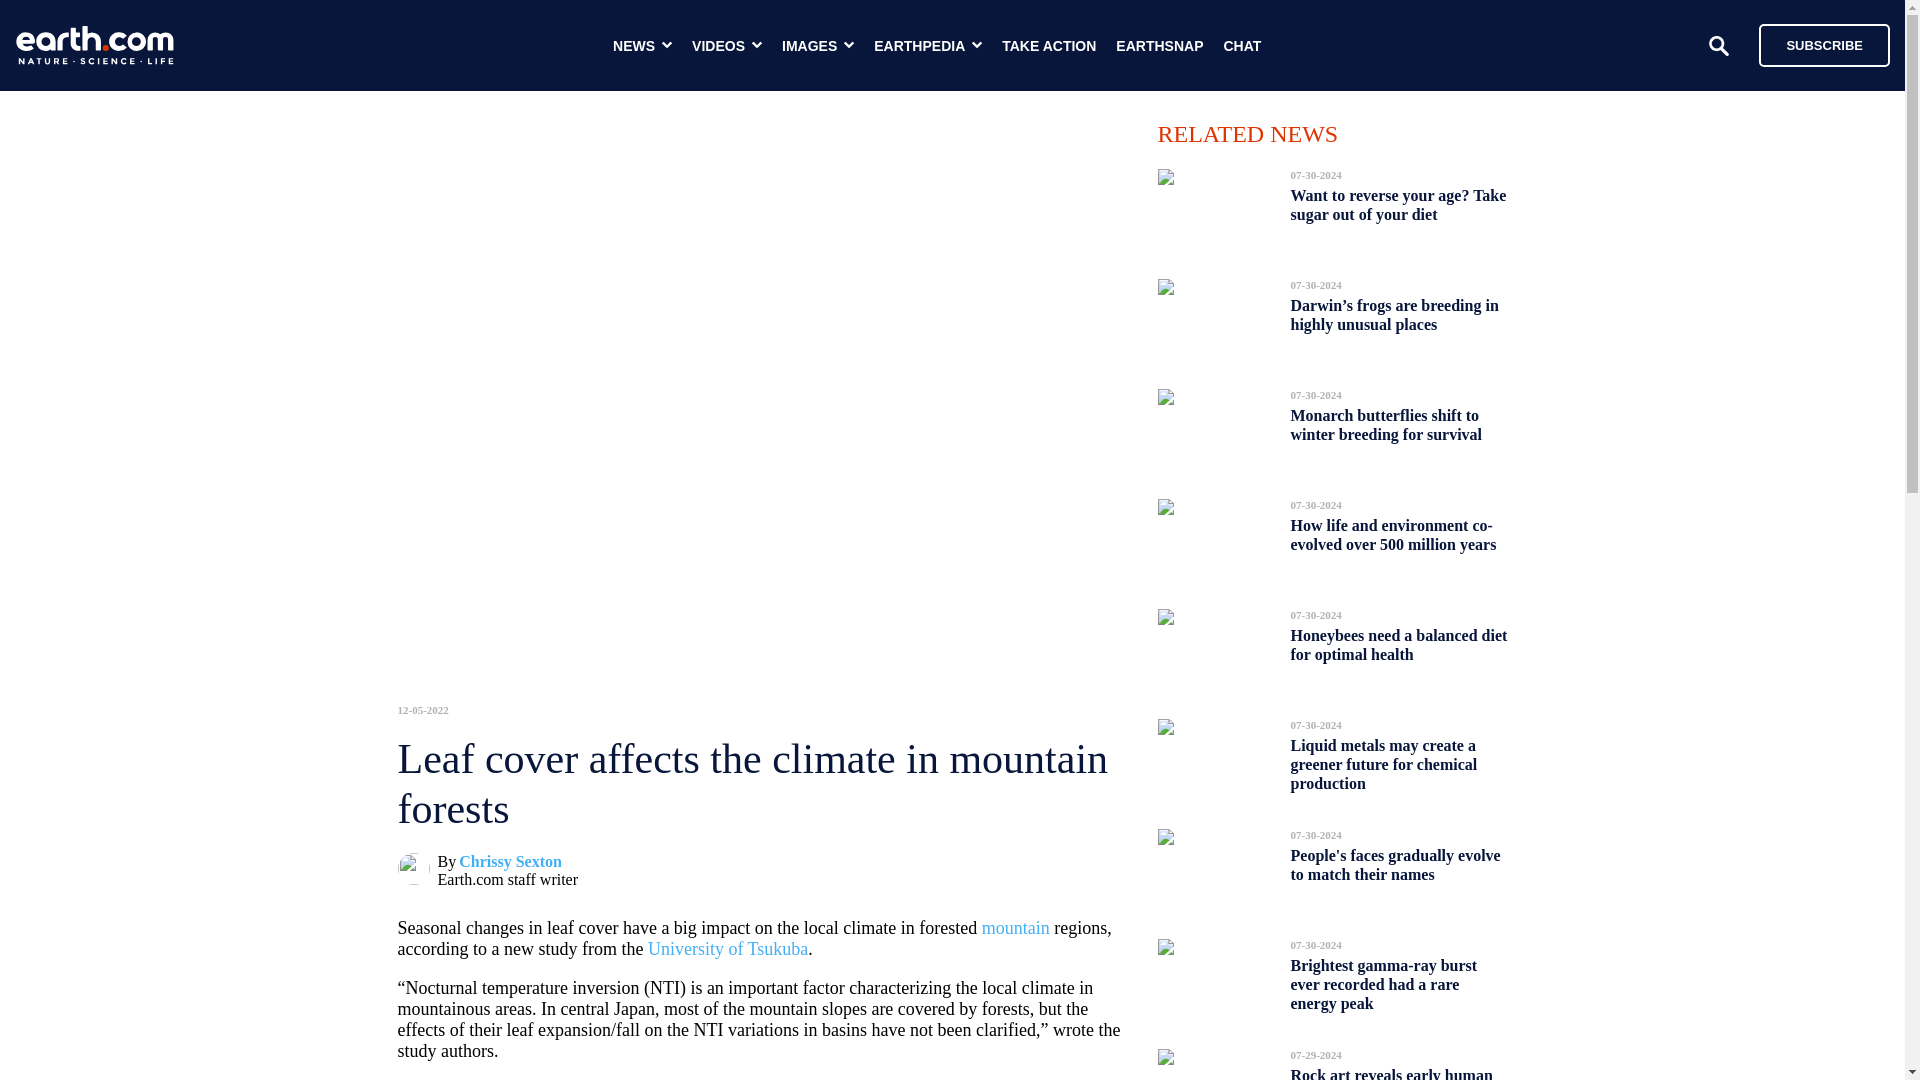 The height and width of the screenshot is (1080, 1920). What do you see at coordinates (1242, 46) in the screenshot?
I see `CHAT` at bounding box center [1242, 46].